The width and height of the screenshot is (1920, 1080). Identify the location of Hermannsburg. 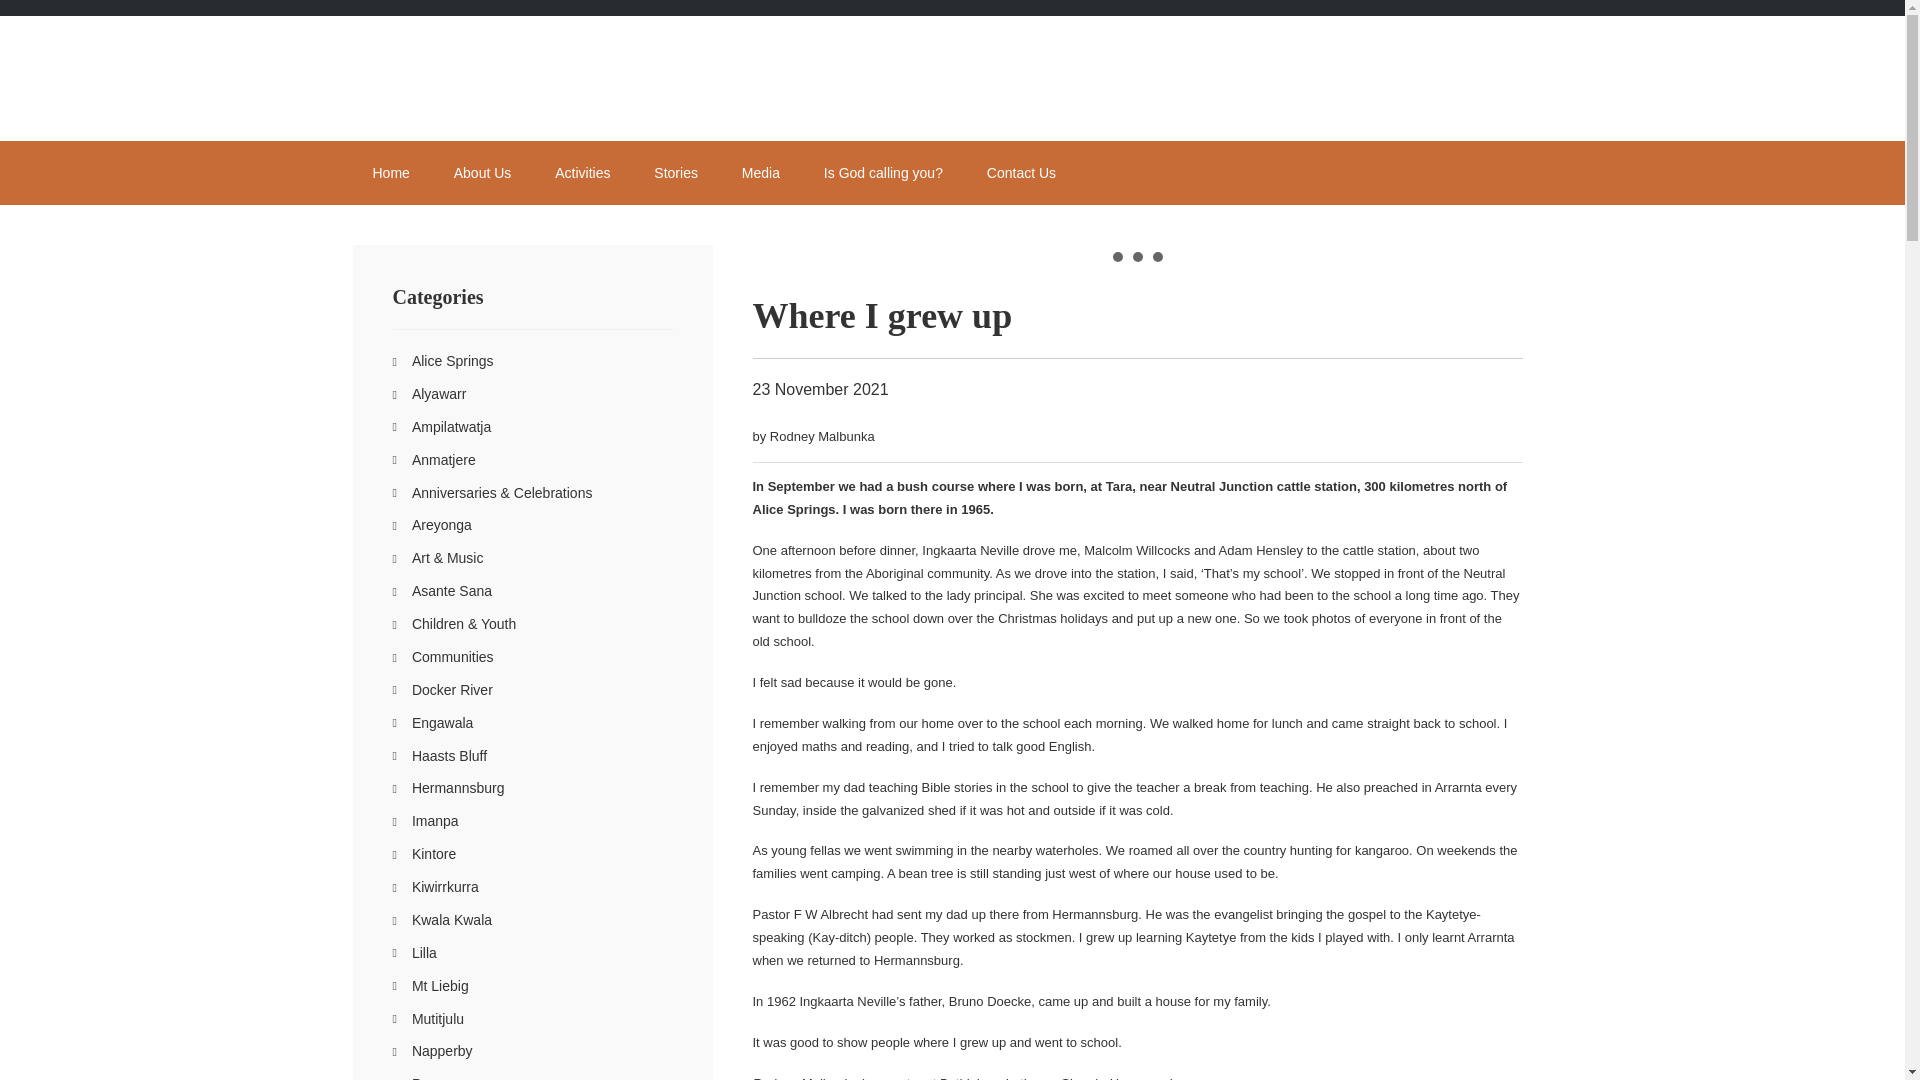
(458, 787).